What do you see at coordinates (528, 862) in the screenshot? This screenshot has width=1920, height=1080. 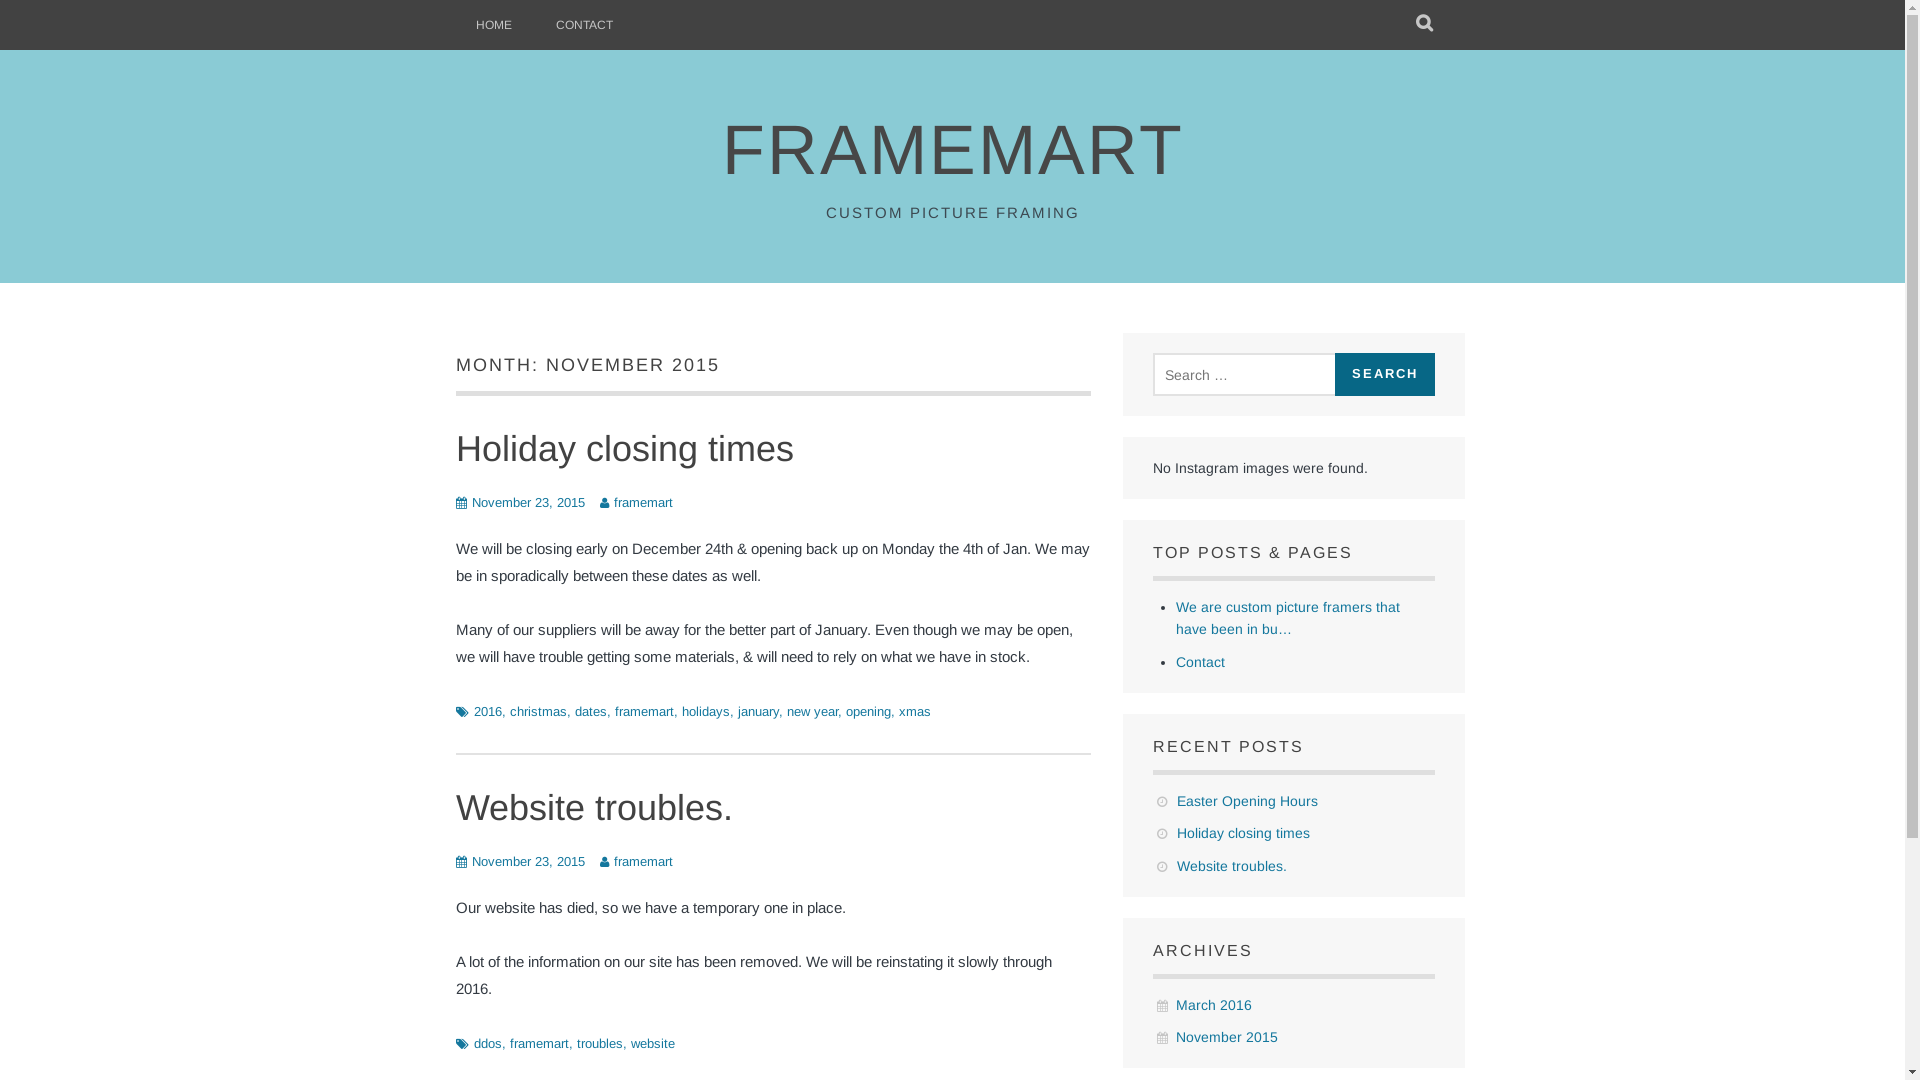 I see `November 23, 2015` at bounding box center [528, 862].